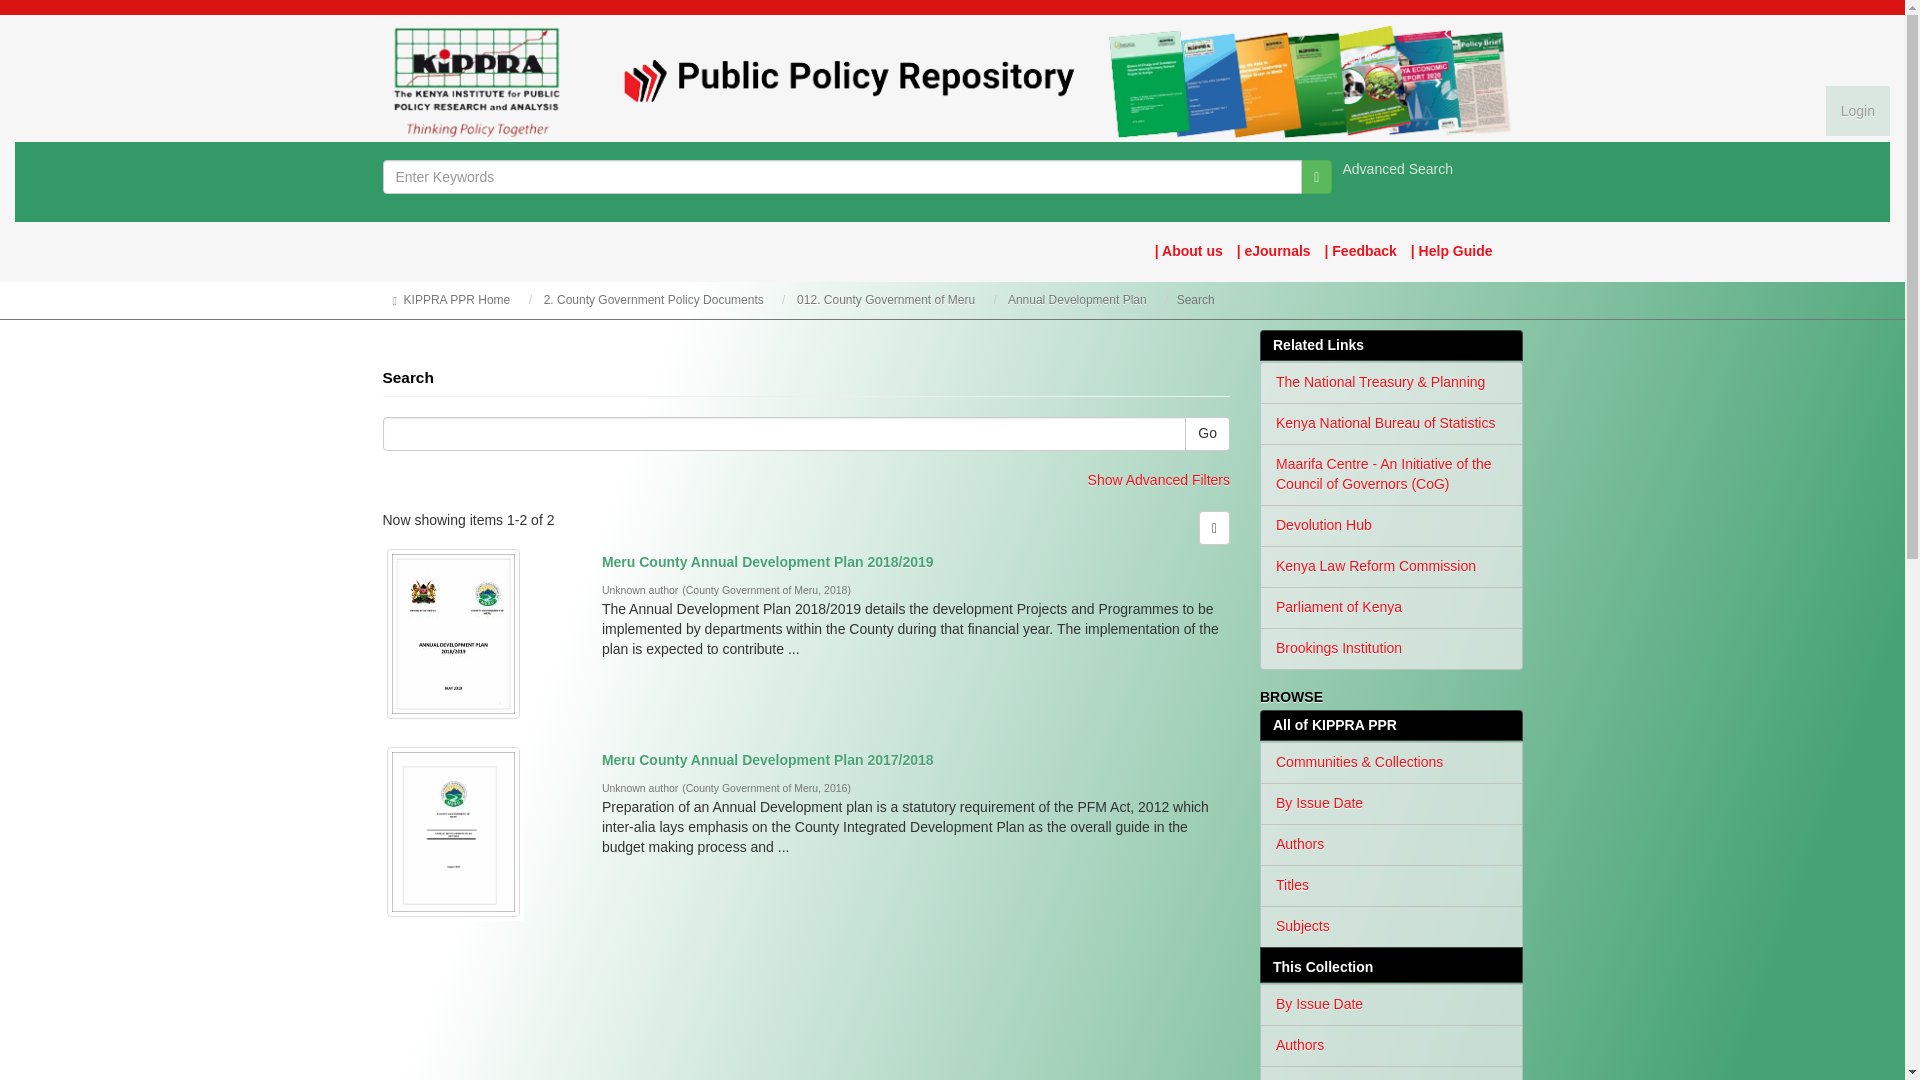 The height and width of the screenshot is (1080, 1920). I want to click on Advanced Search, so click(1398, 168).